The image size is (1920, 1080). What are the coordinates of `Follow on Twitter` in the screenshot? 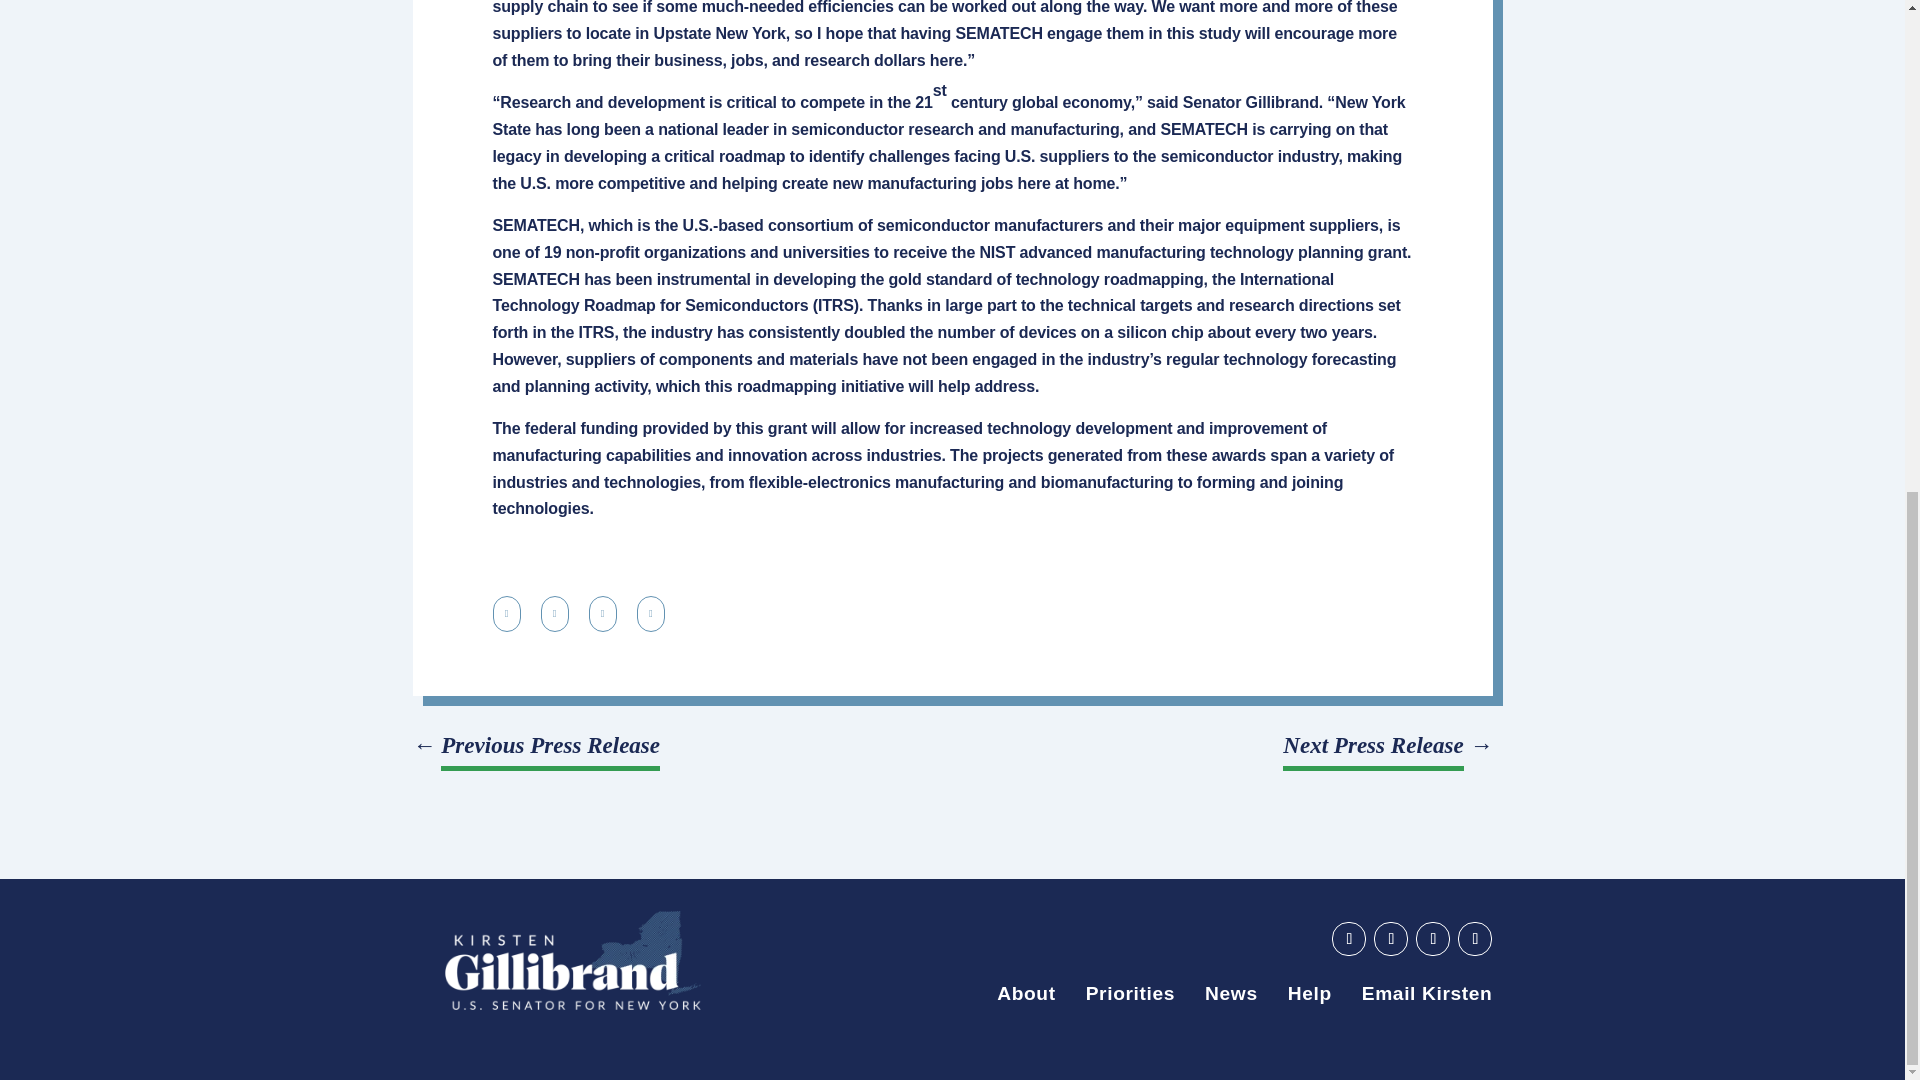 It's located at (1432, 938).